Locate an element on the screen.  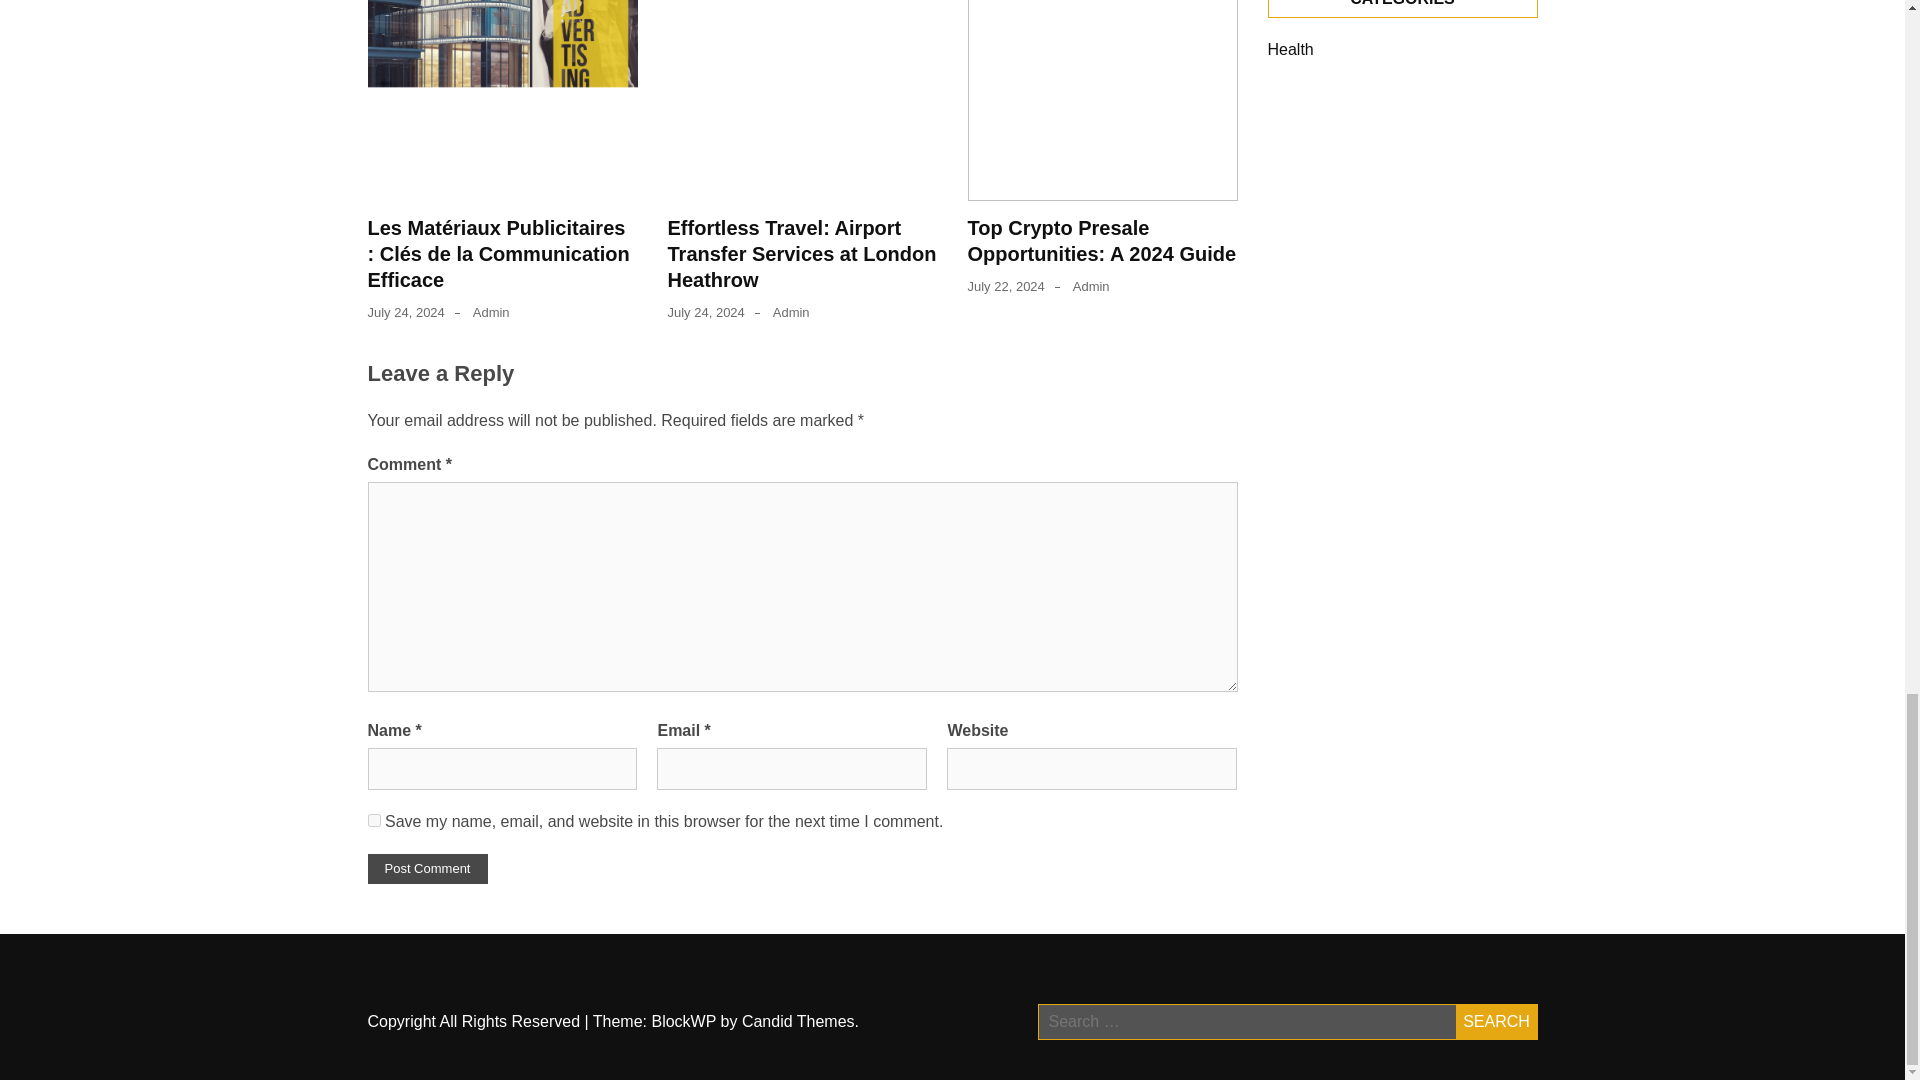
Search is located at coordinates (1496, 1022).